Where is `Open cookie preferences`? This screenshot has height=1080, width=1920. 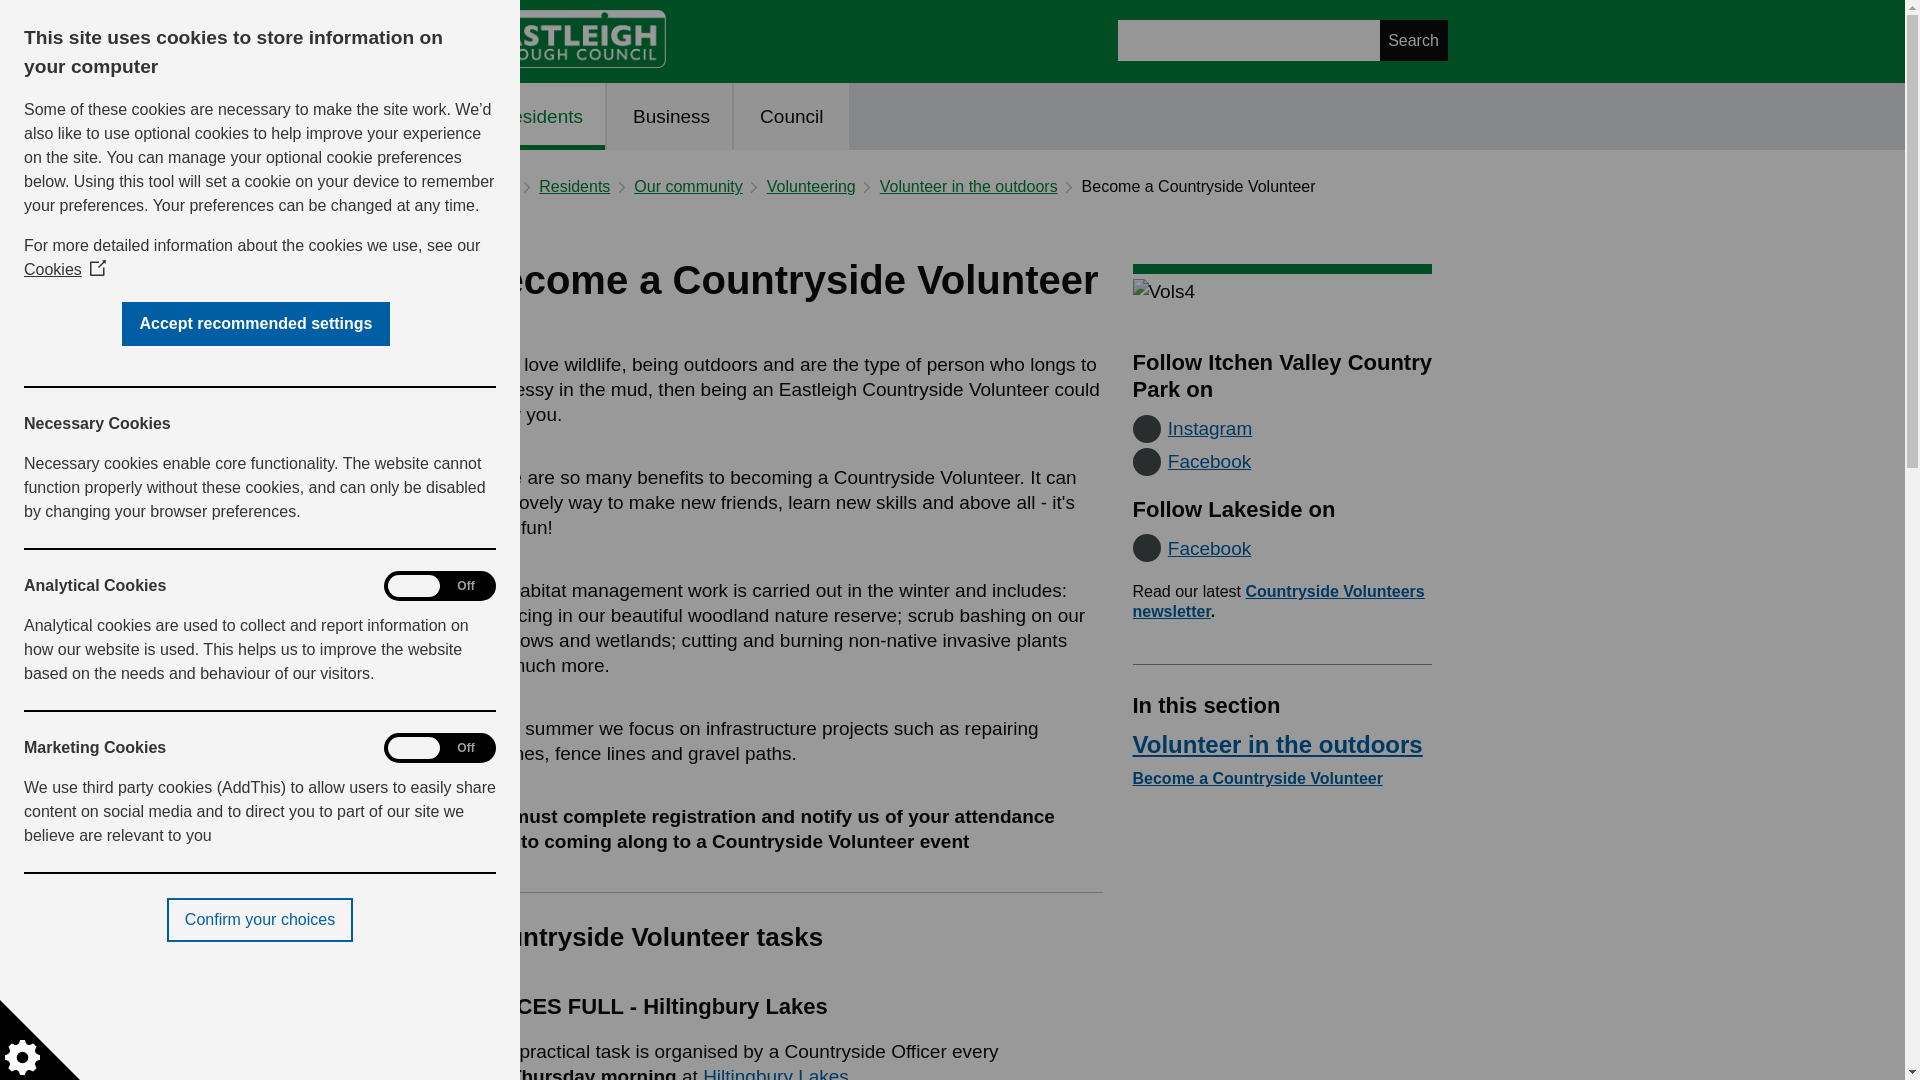
Open cookie preferences is located at coordinates (40, 1040).